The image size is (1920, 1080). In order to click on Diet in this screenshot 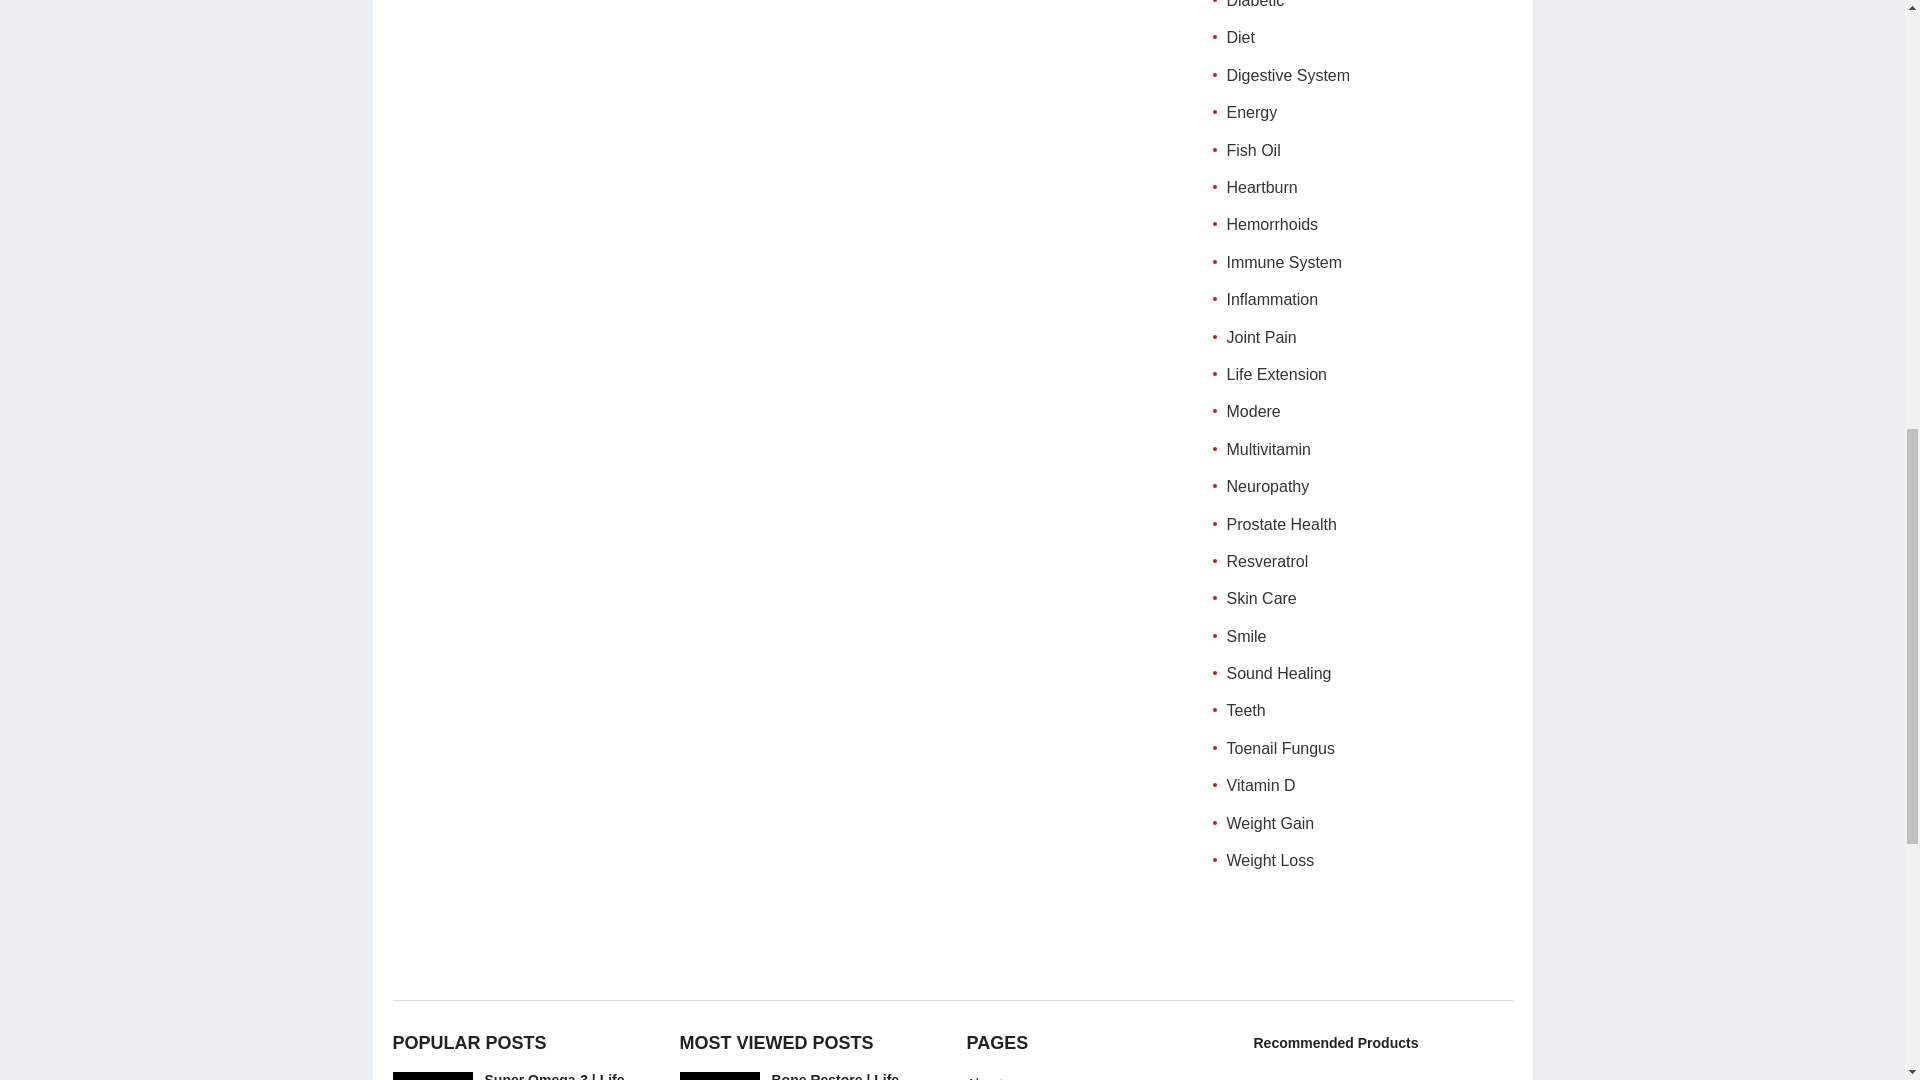, I will do `click(1240, 38)`.